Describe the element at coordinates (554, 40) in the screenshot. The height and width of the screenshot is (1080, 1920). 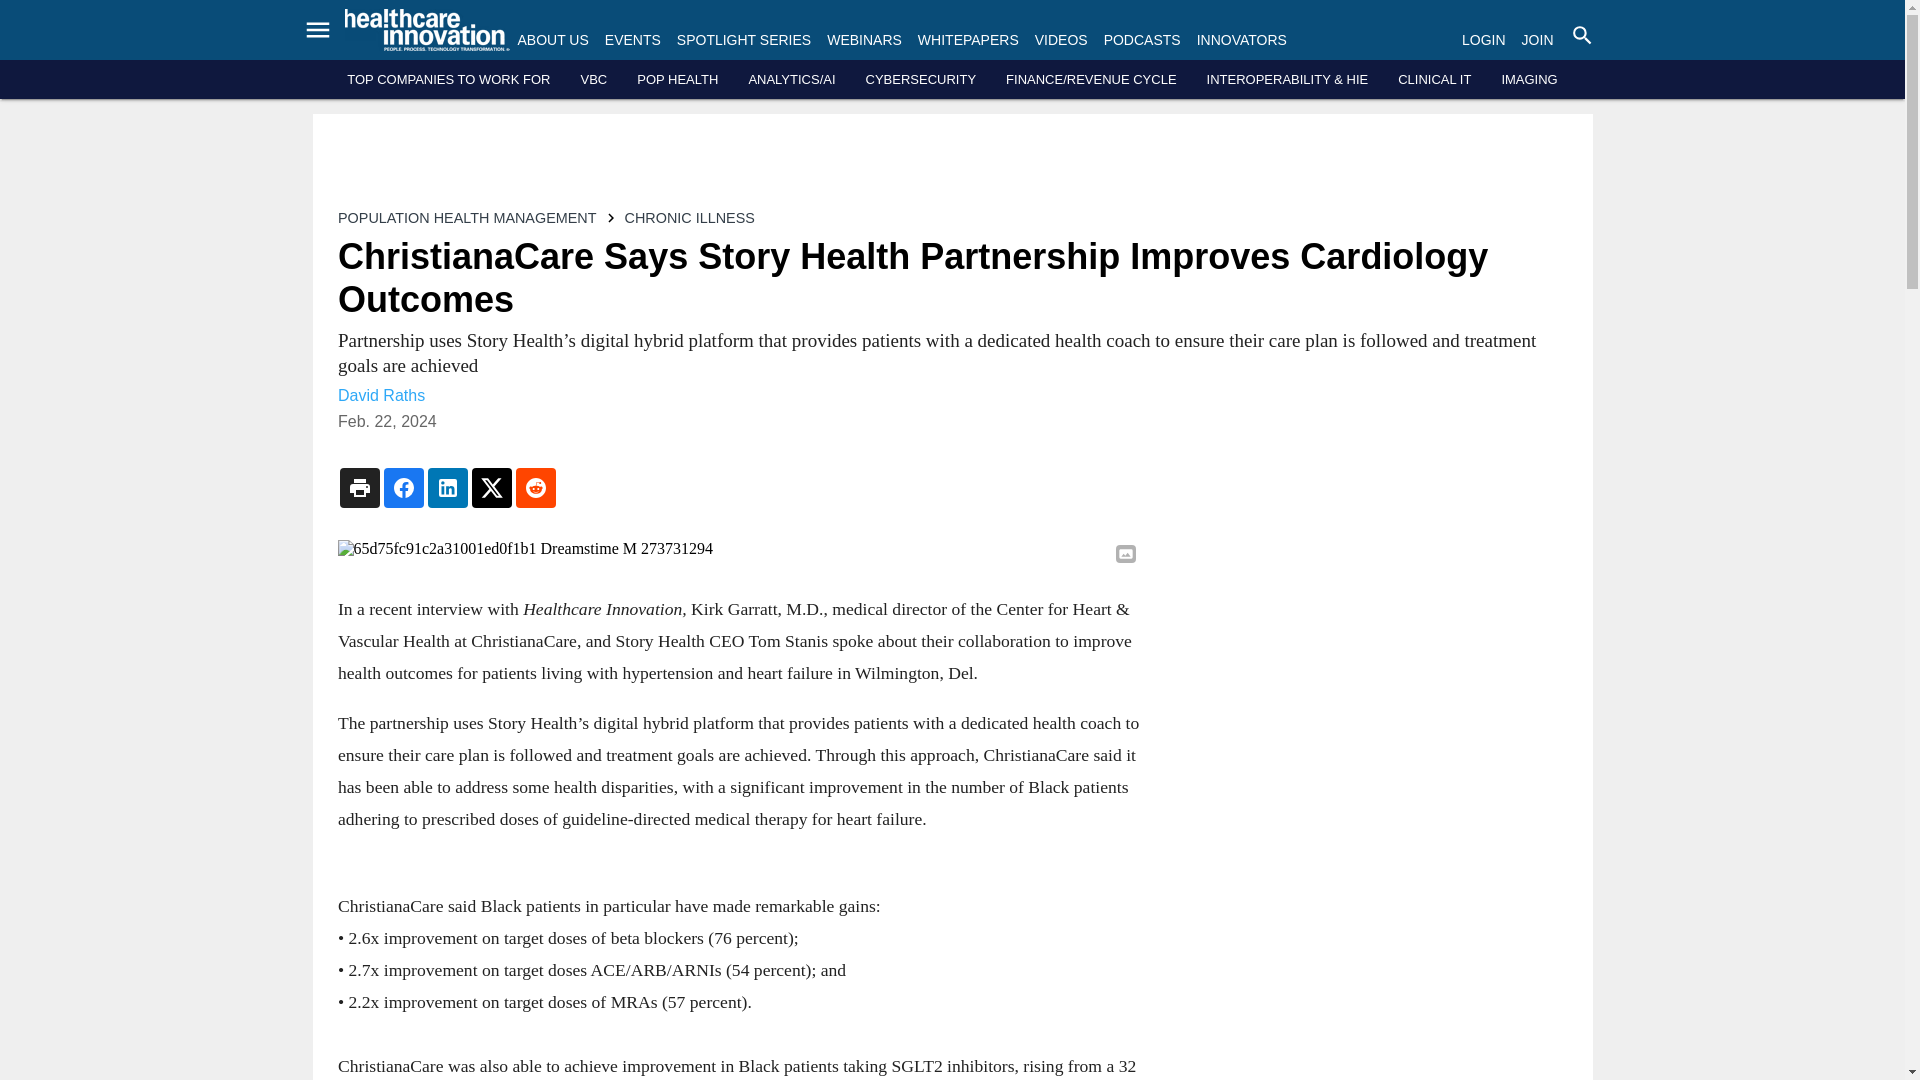
I see `ABOUT US` at that location.